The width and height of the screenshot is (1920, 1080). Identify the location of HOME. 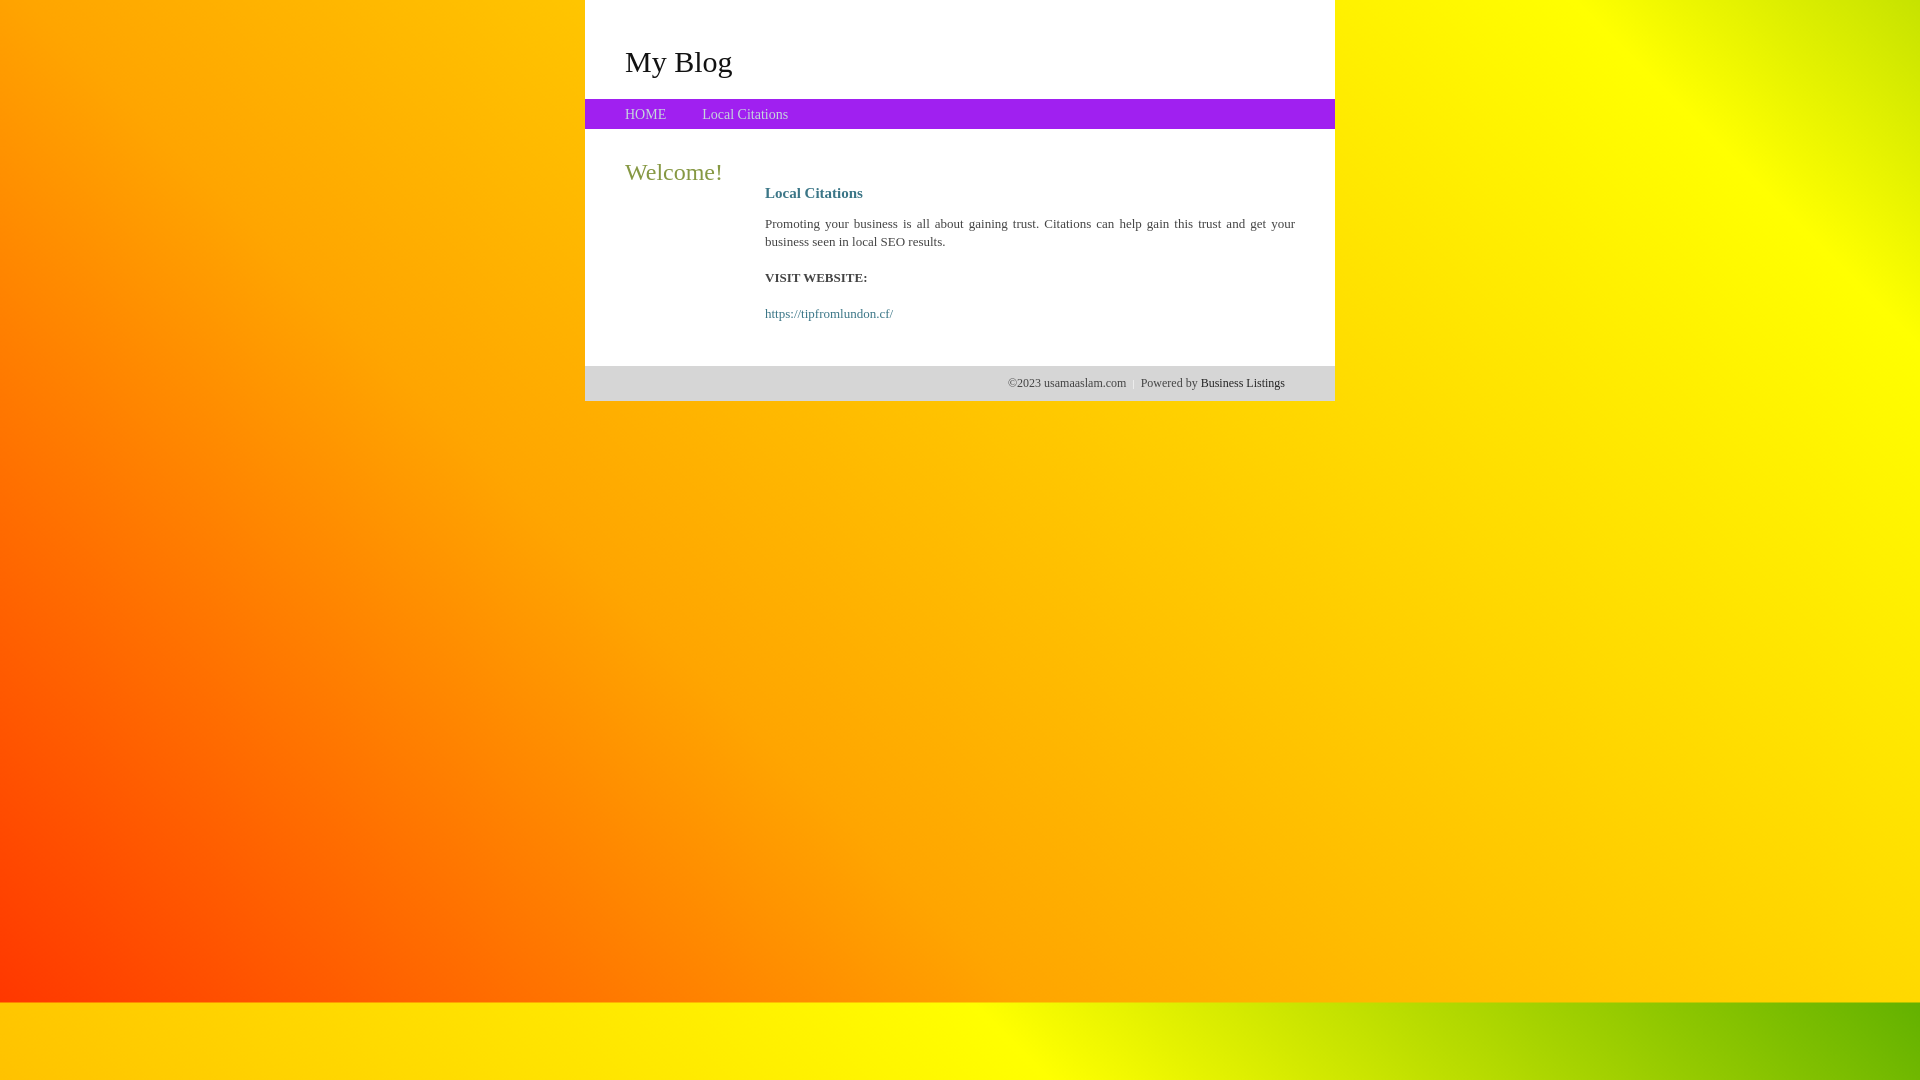
(646, 114).